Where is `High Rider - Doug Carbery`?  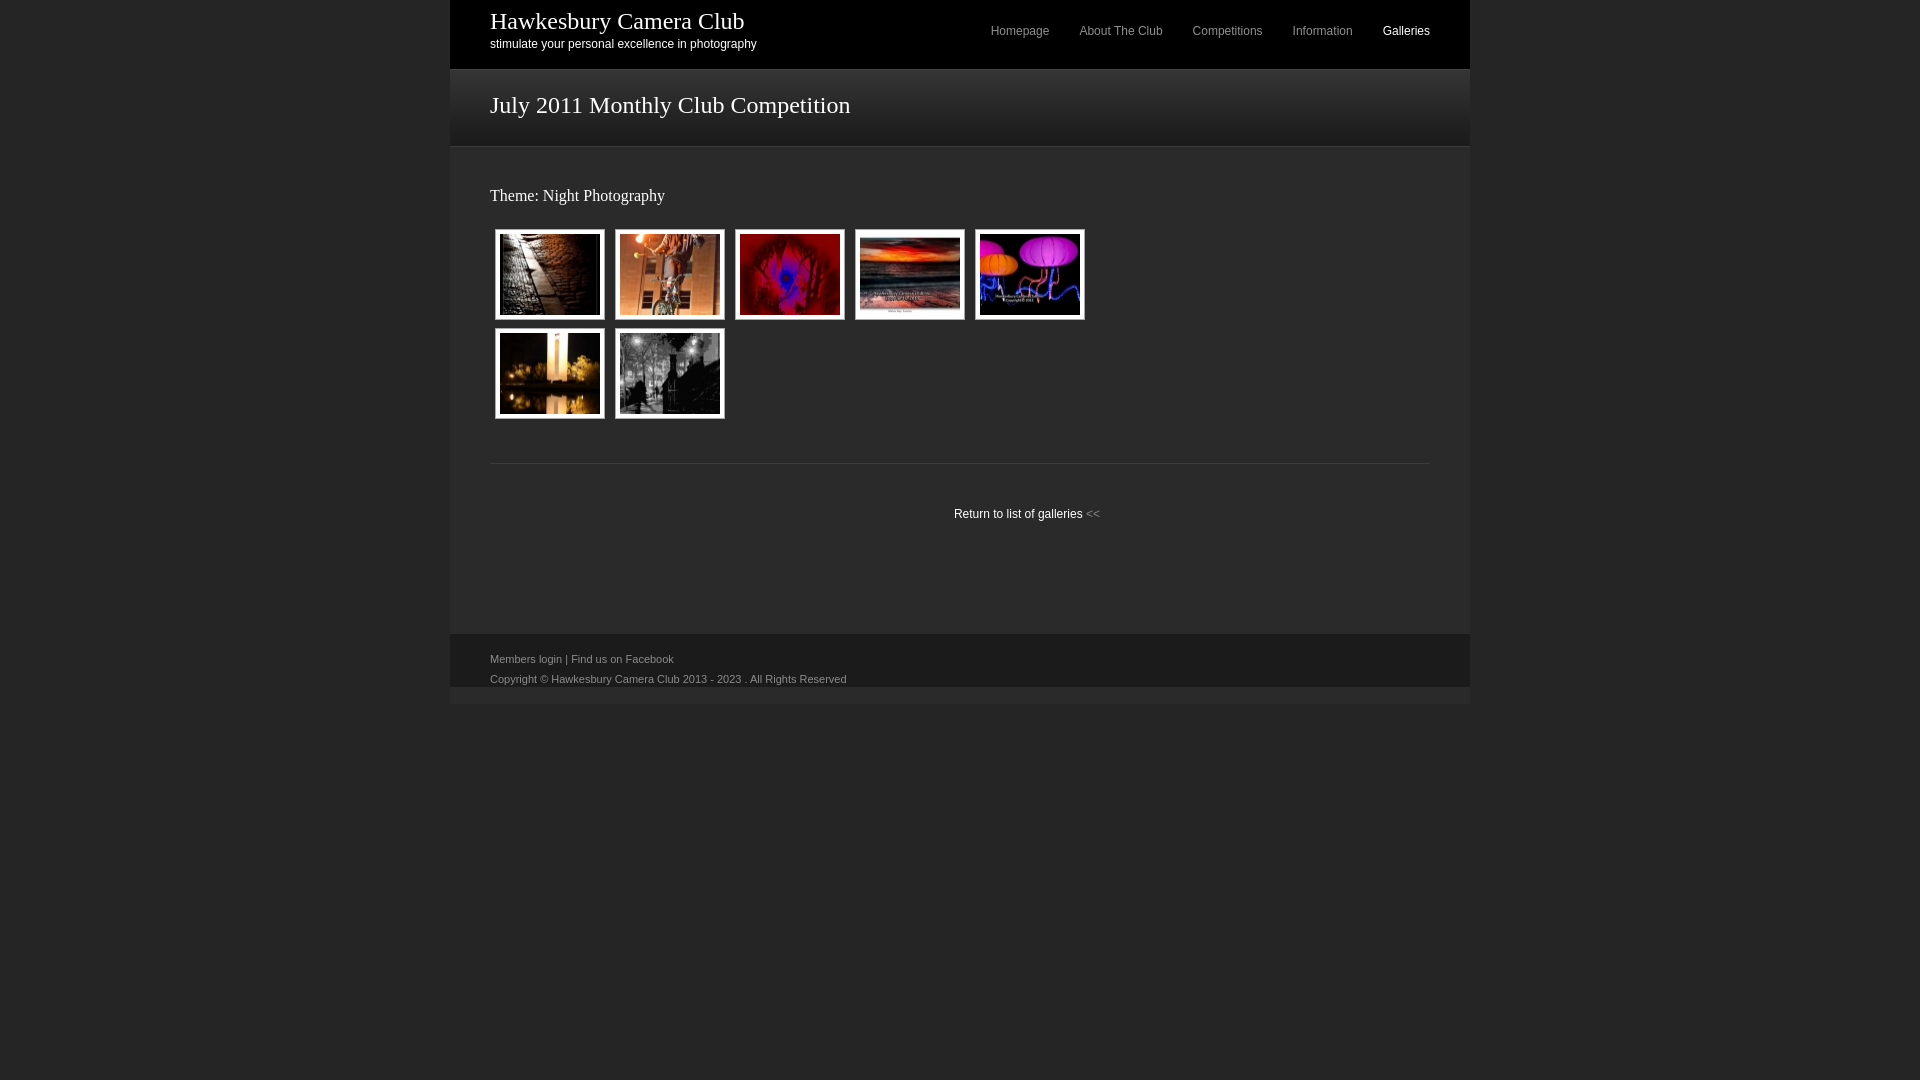
High Rider - Doug Carbery is located at coordinates (670, 274).